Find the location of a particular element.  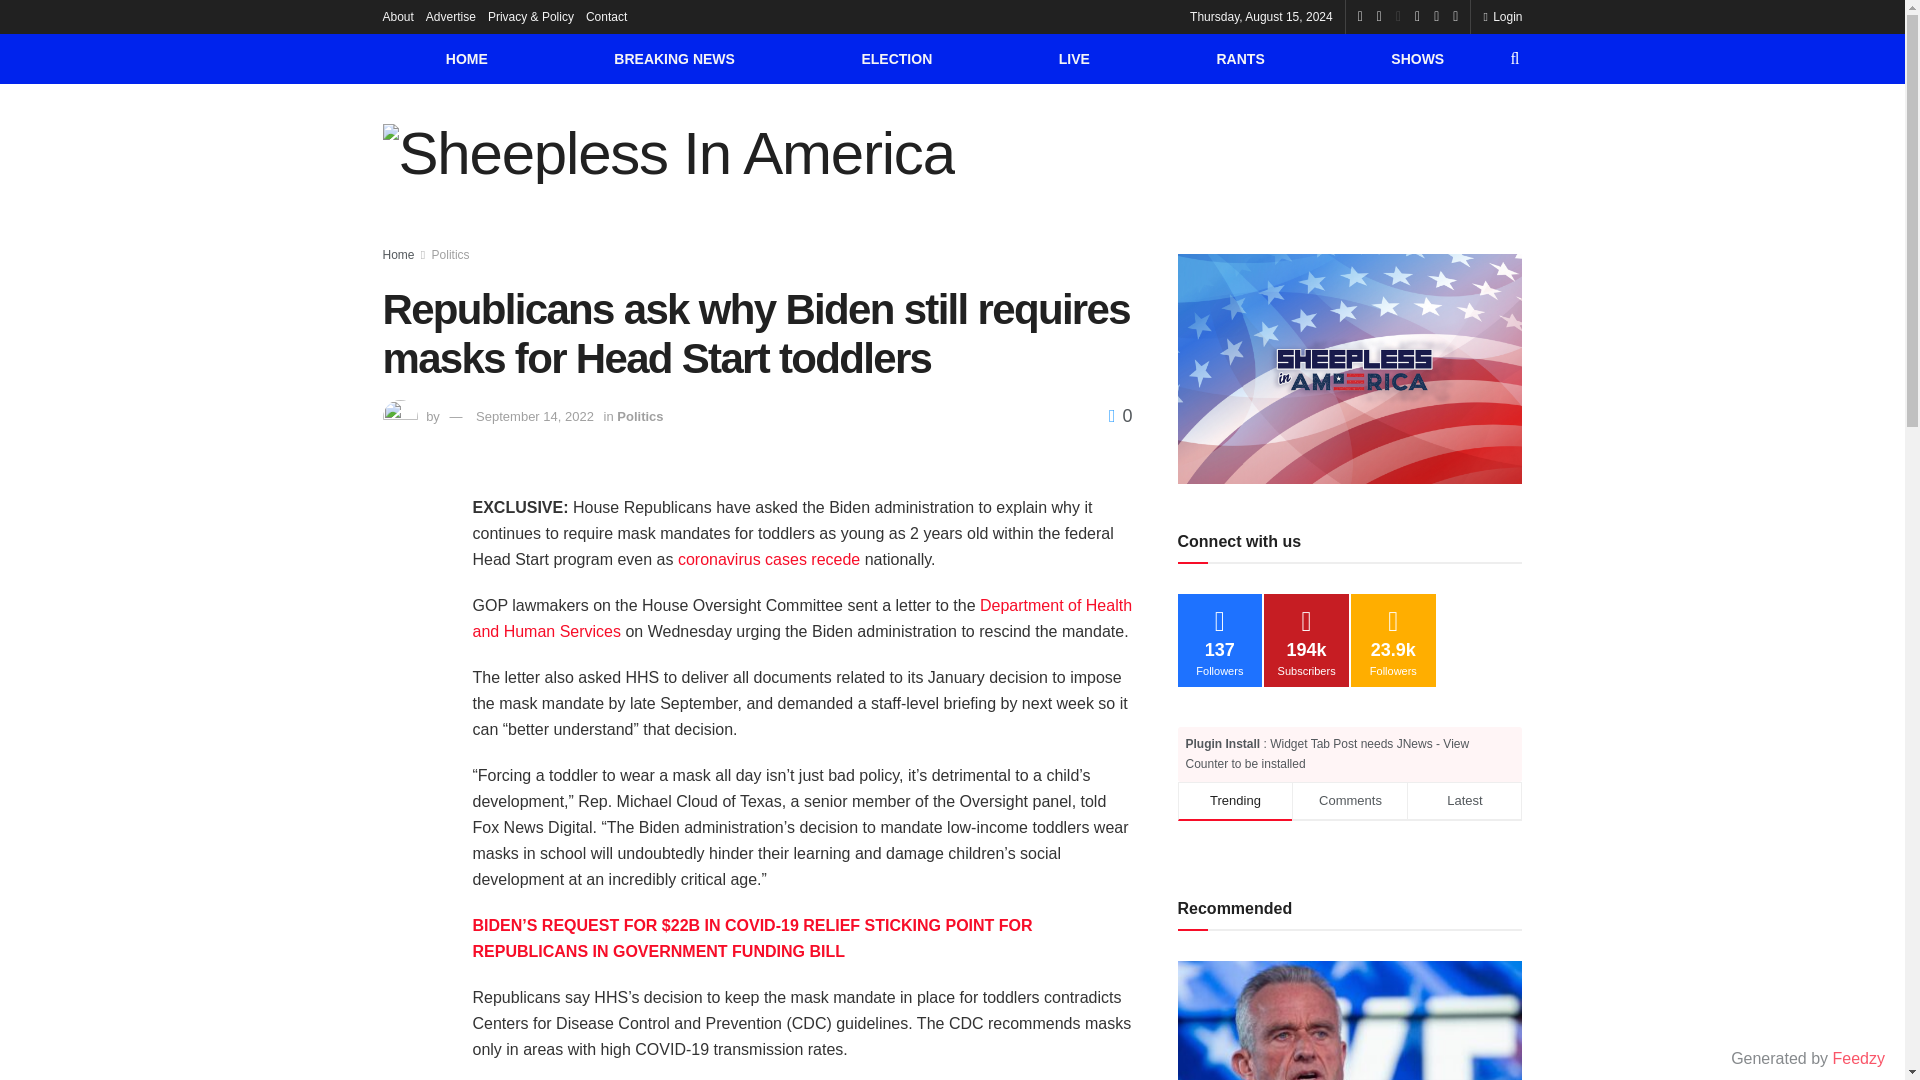

coronavirus cases recede is located at coordinates (768, 559).